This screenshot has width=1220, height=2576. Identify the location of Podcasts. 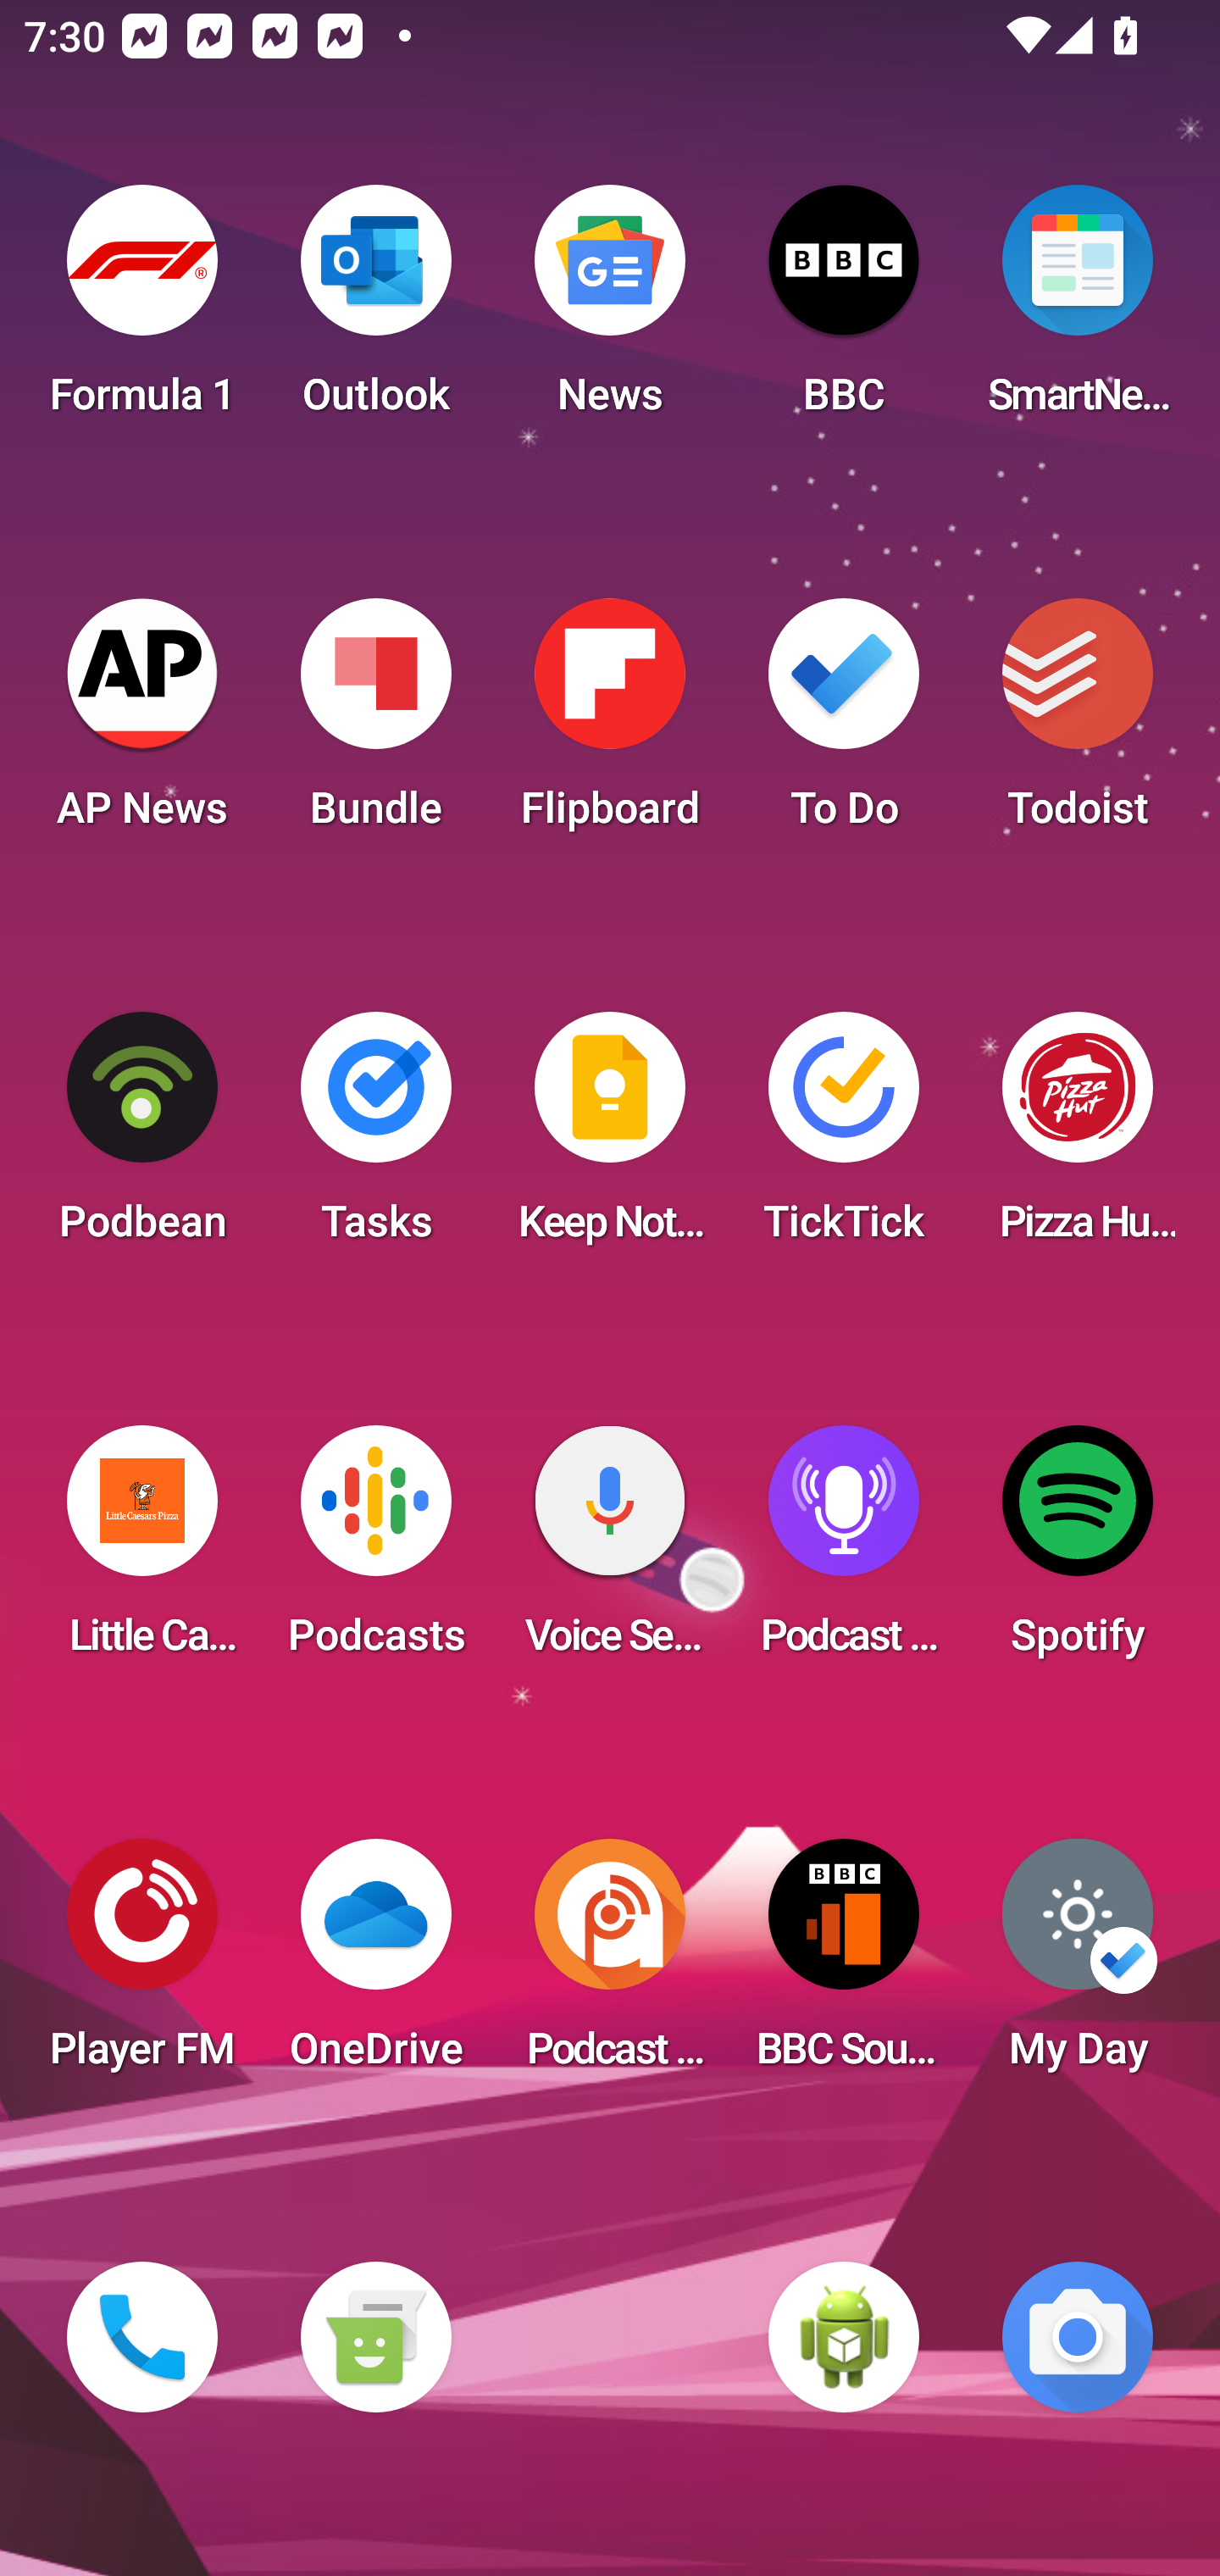
(375, 1551).